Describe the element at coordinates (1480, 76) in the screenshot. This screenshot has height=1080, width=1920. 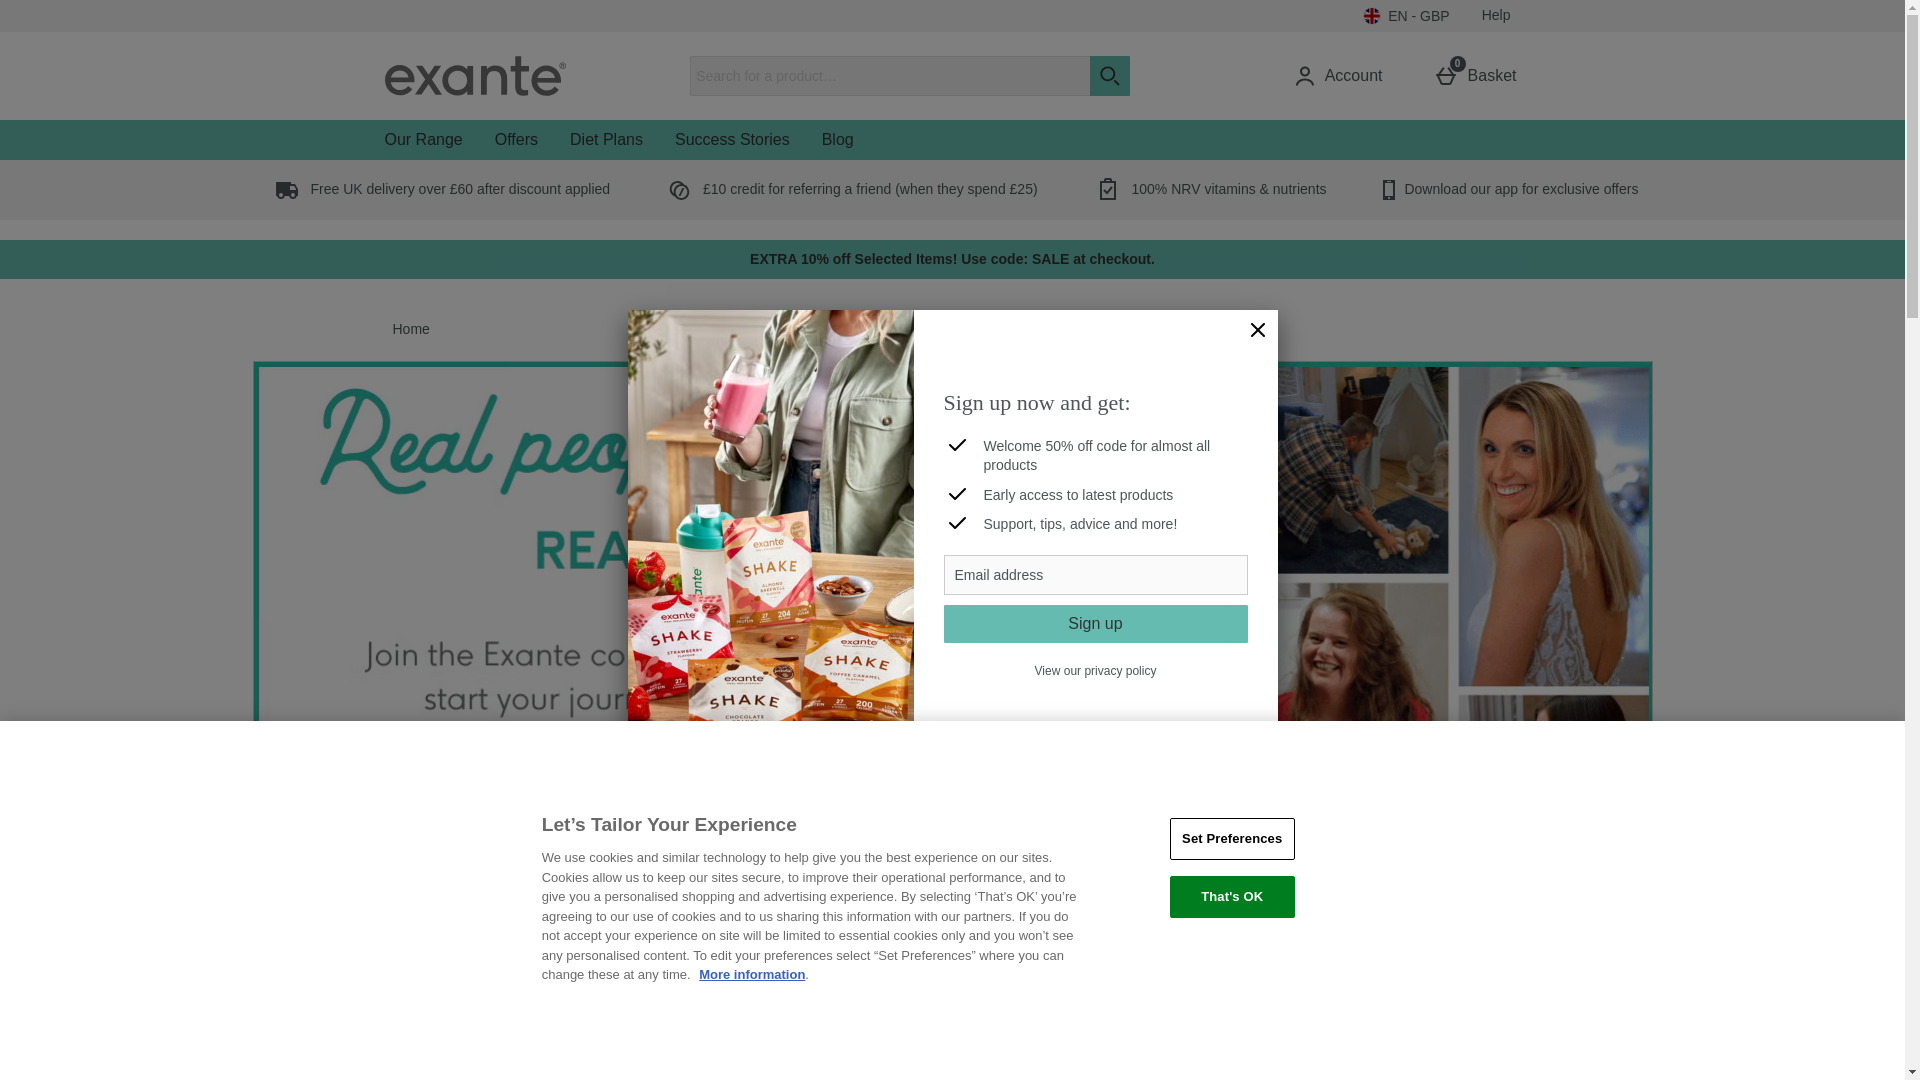
I see `Account` at that location.